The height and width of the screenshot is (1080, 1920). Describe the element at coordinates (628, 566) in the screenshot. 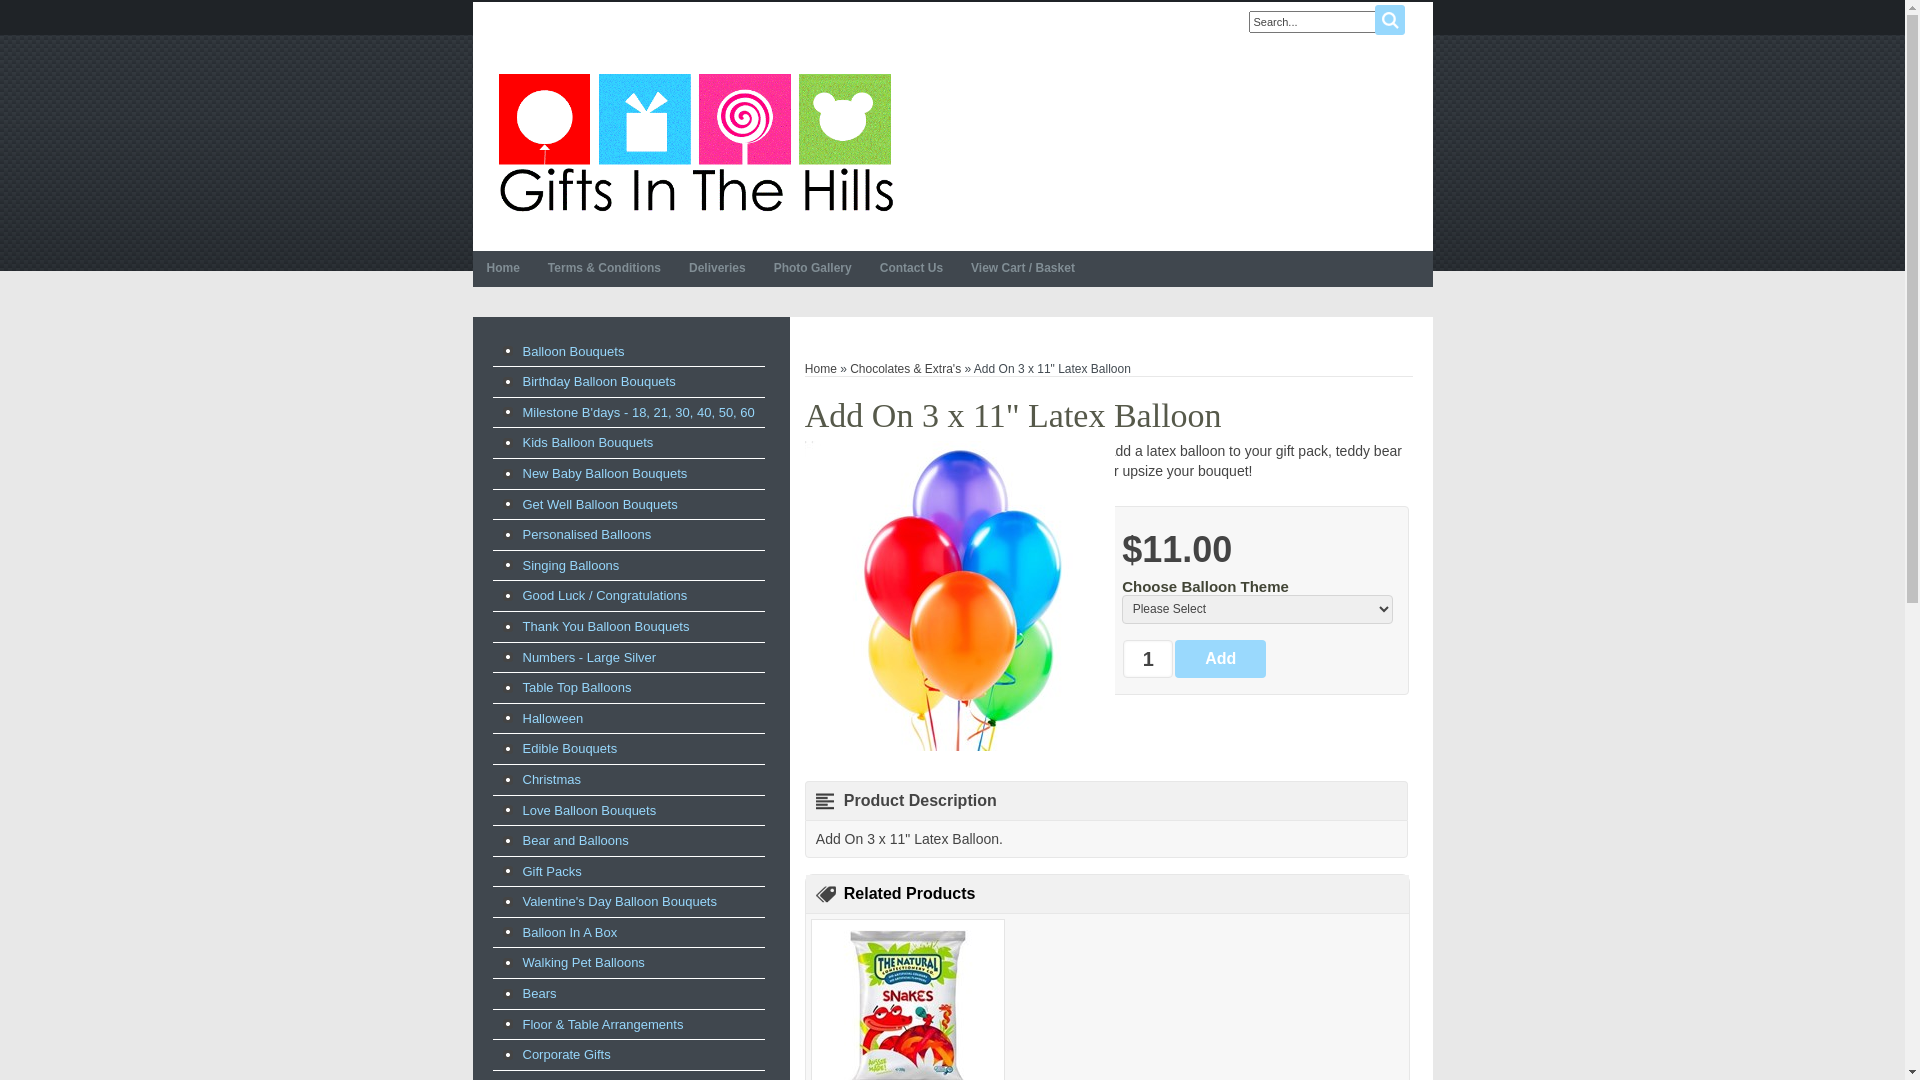

I see `Singing Balloons` at that location.